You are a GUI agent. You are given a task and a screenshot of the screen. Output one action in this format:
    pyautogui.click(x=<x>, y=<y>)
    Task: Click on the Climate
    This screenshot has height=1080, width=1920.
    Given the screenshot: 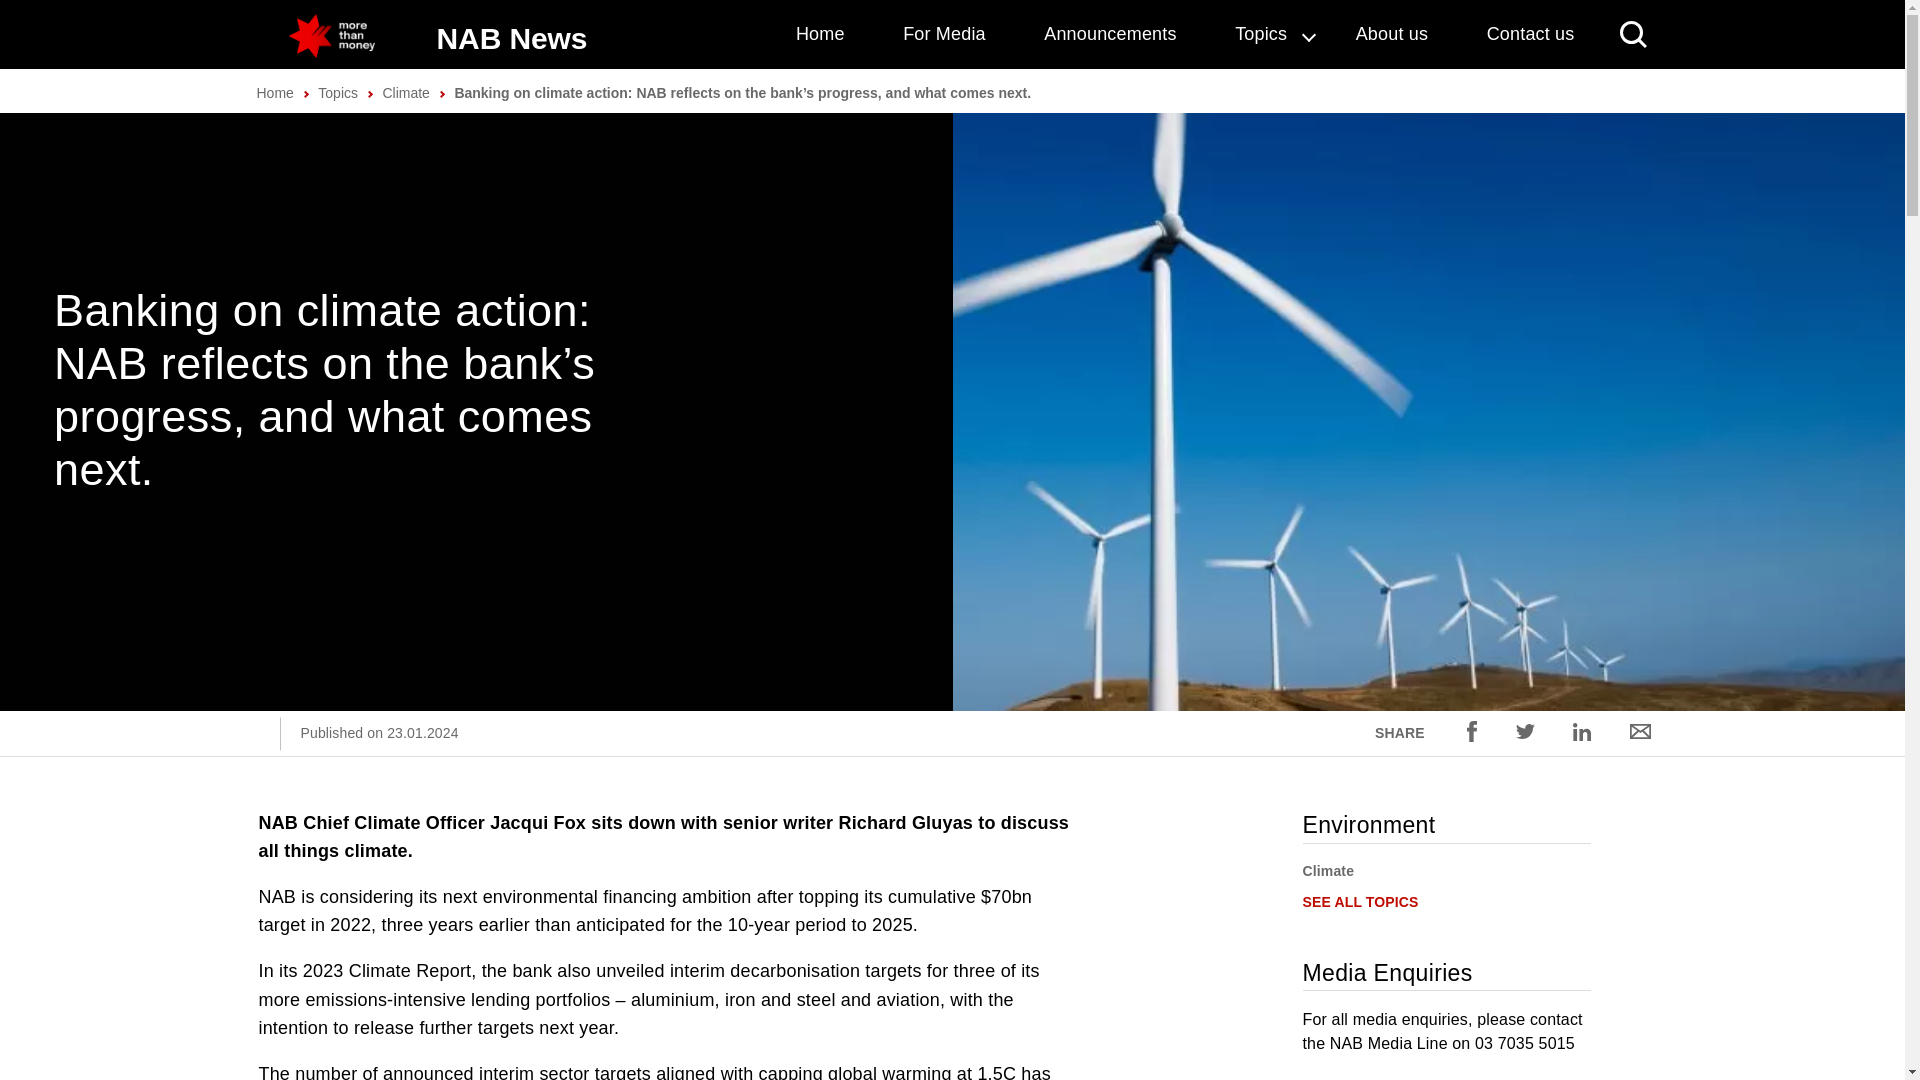 What is the action you would take?
    pyautogui.click(x=405, y=93)
    